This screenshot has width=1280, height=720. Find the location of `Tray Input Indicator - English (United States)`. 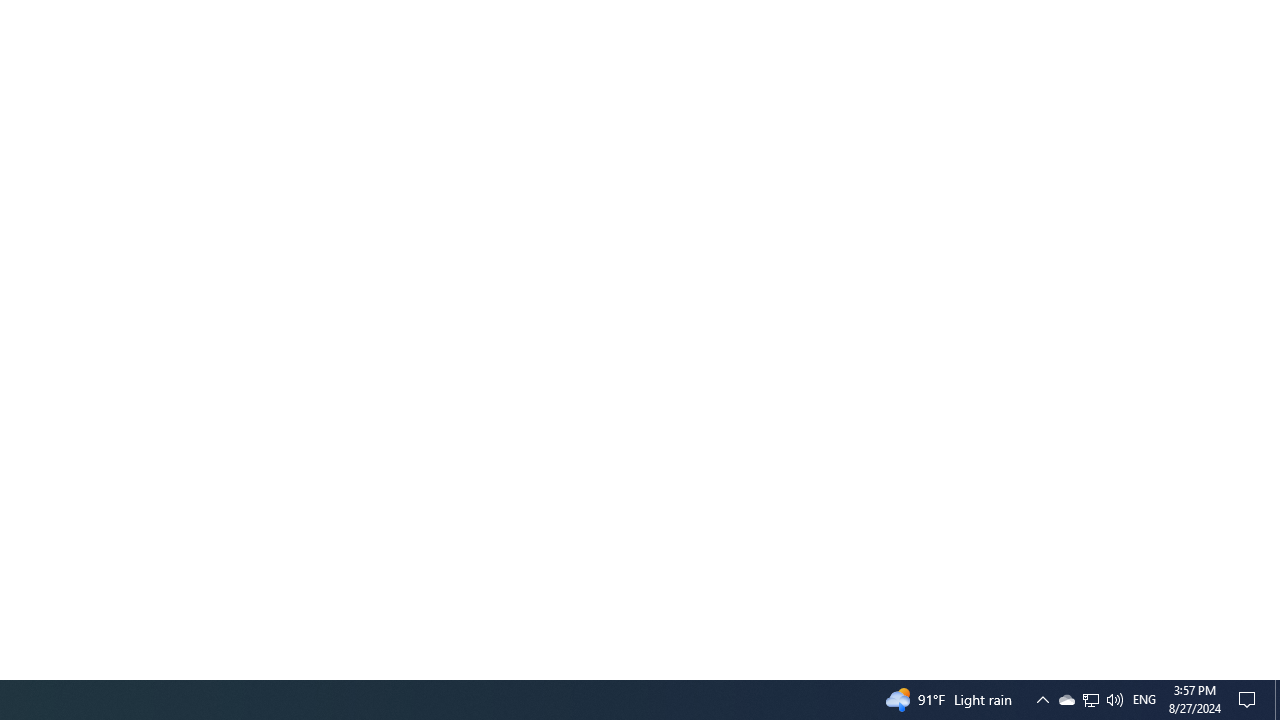

Tray Input Indicator - English (United States) is located at coordinates (1091, 700).